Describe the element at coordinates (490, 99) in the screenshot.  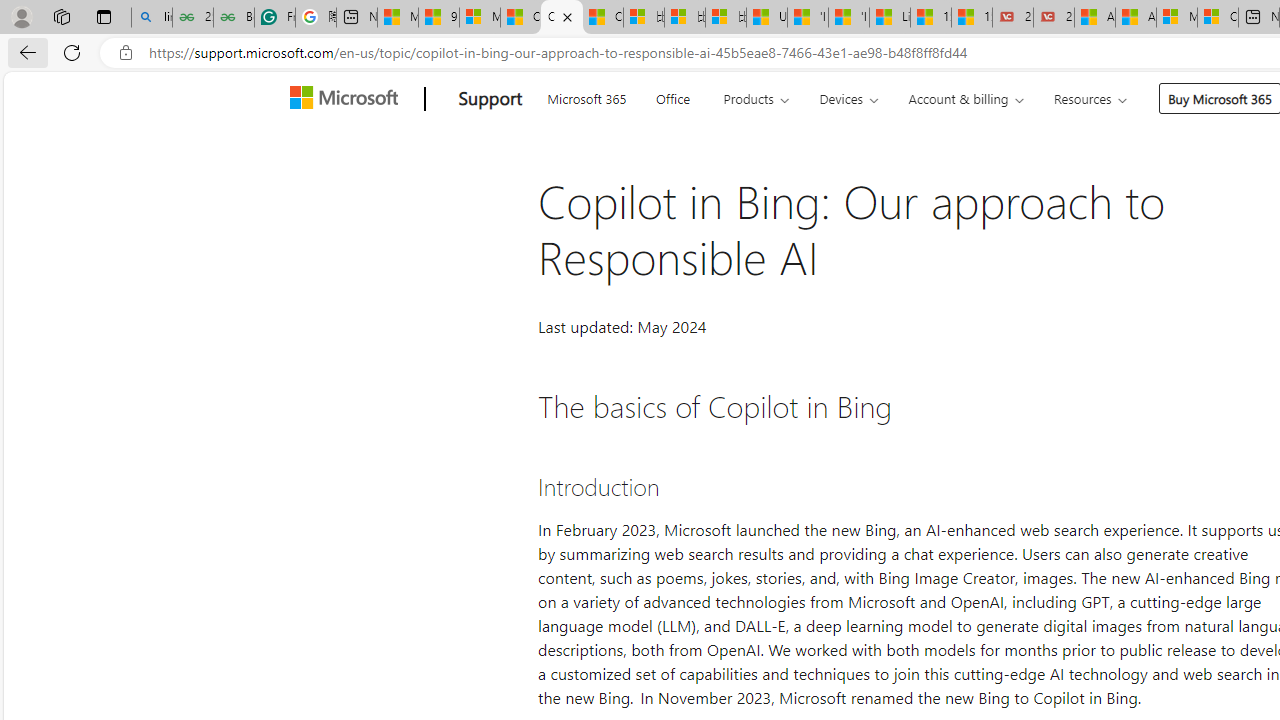
I see `Support` at that location.